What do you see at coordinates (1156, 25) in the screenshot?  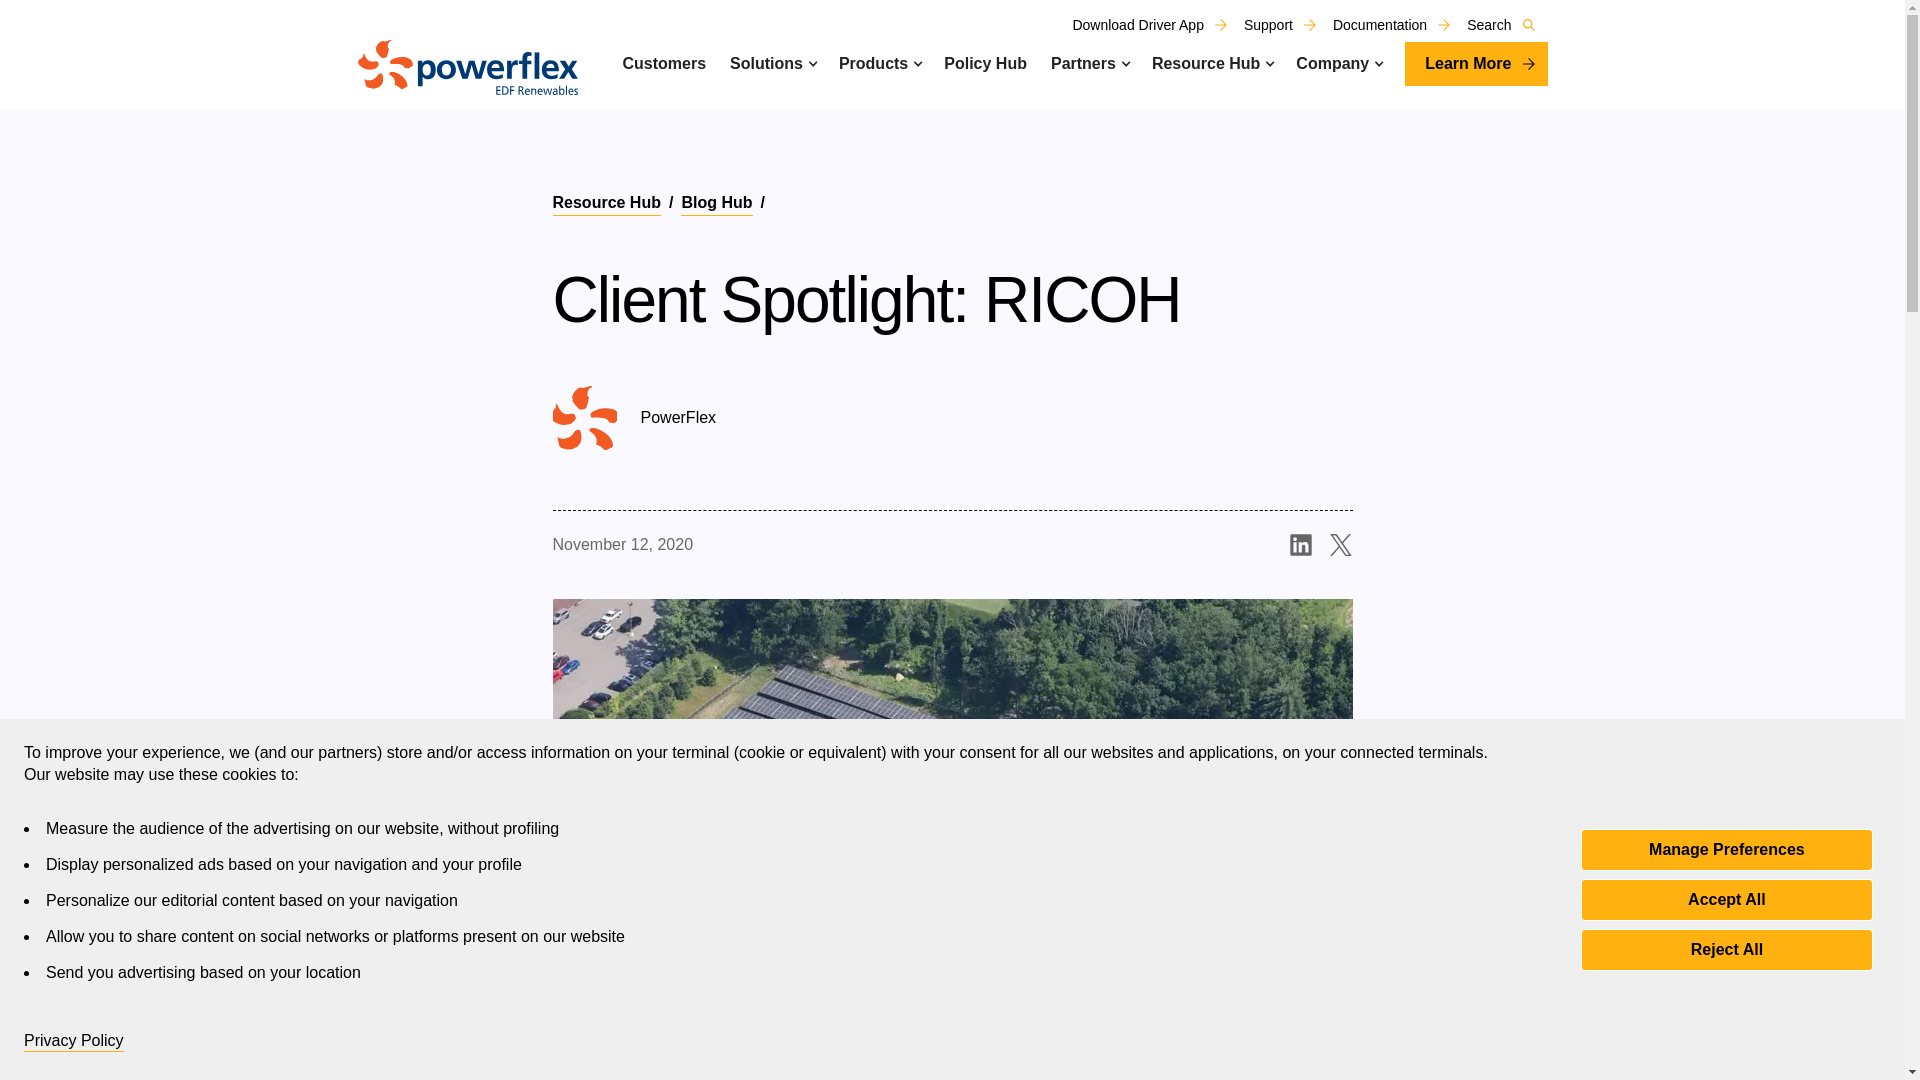 I see `Download Driver App` at bounding box center [1156, 25].